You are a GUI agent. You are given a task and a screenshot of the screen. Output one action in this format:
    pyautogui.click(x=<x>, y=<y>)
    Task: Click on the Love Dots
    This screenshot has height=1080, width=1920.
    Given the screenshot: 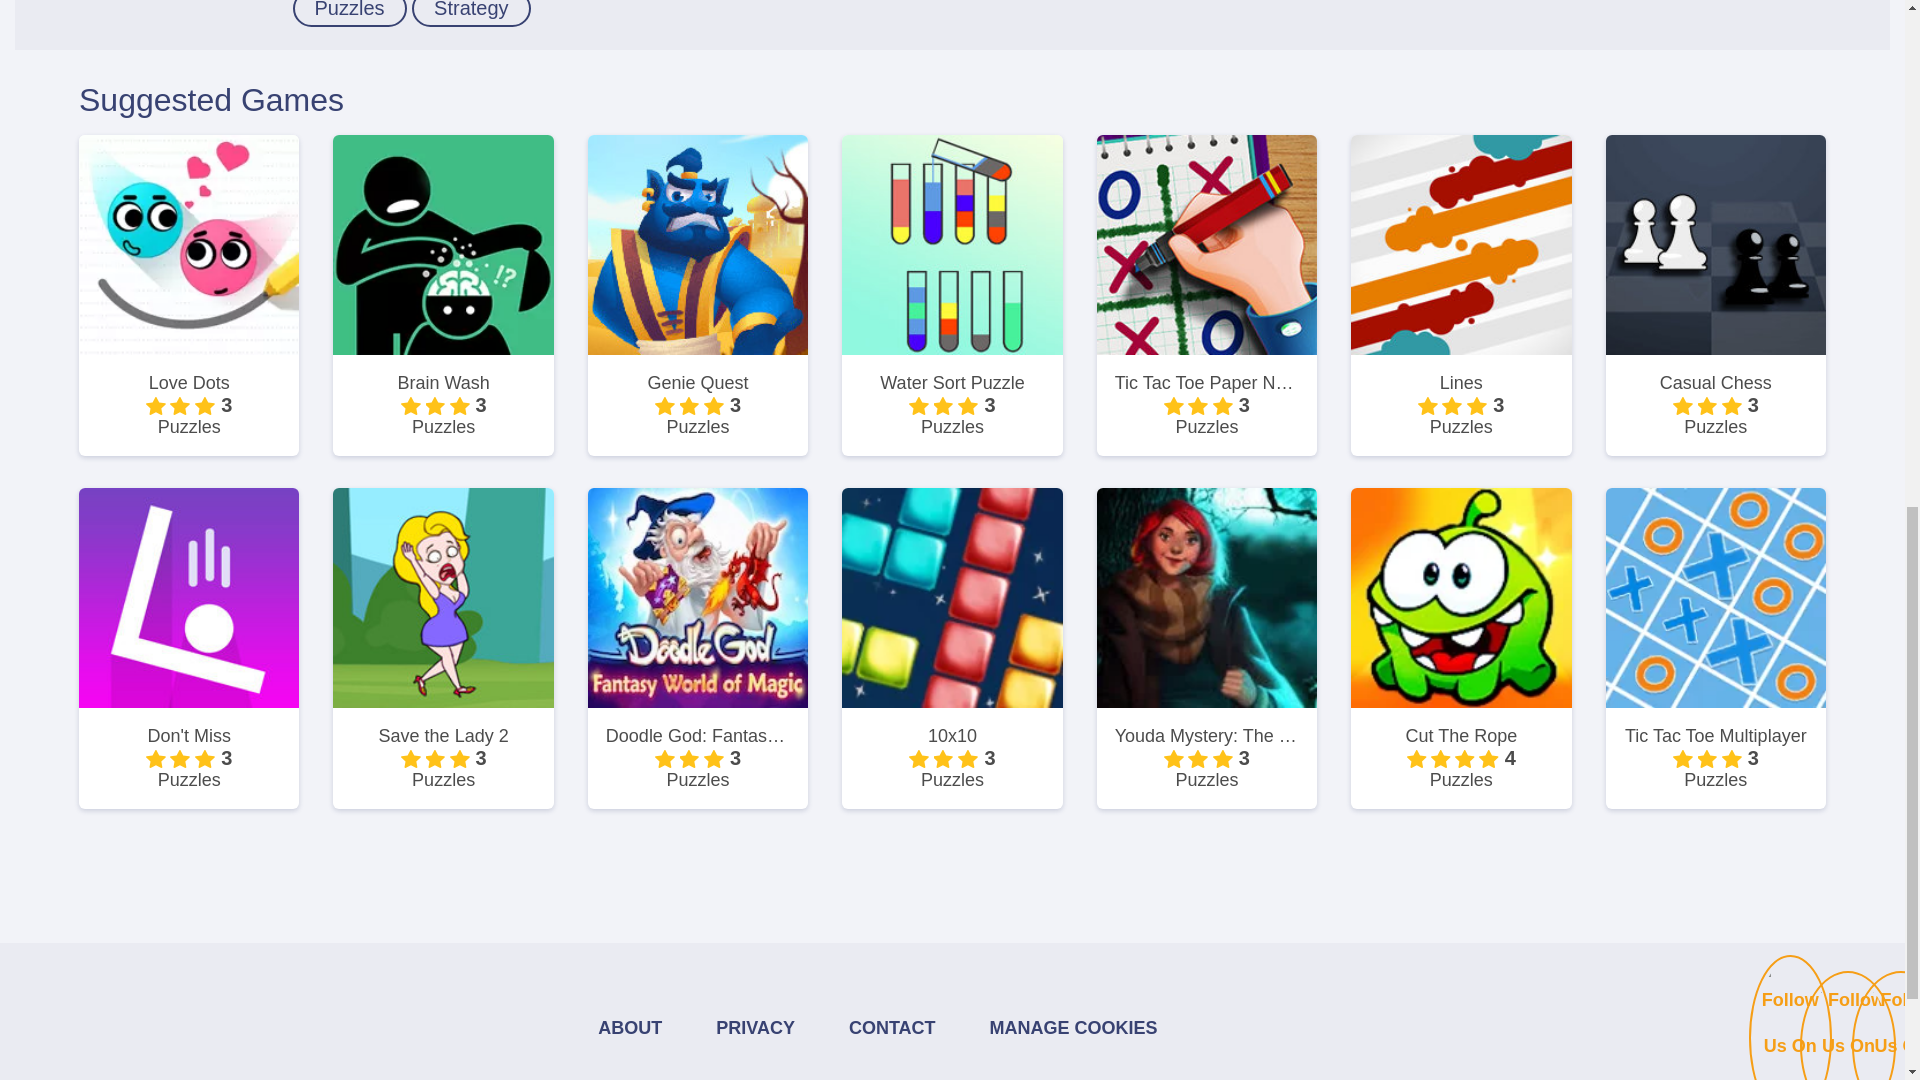 What is the action you would take?
    pyautogui.click(x=188, y=383)
    